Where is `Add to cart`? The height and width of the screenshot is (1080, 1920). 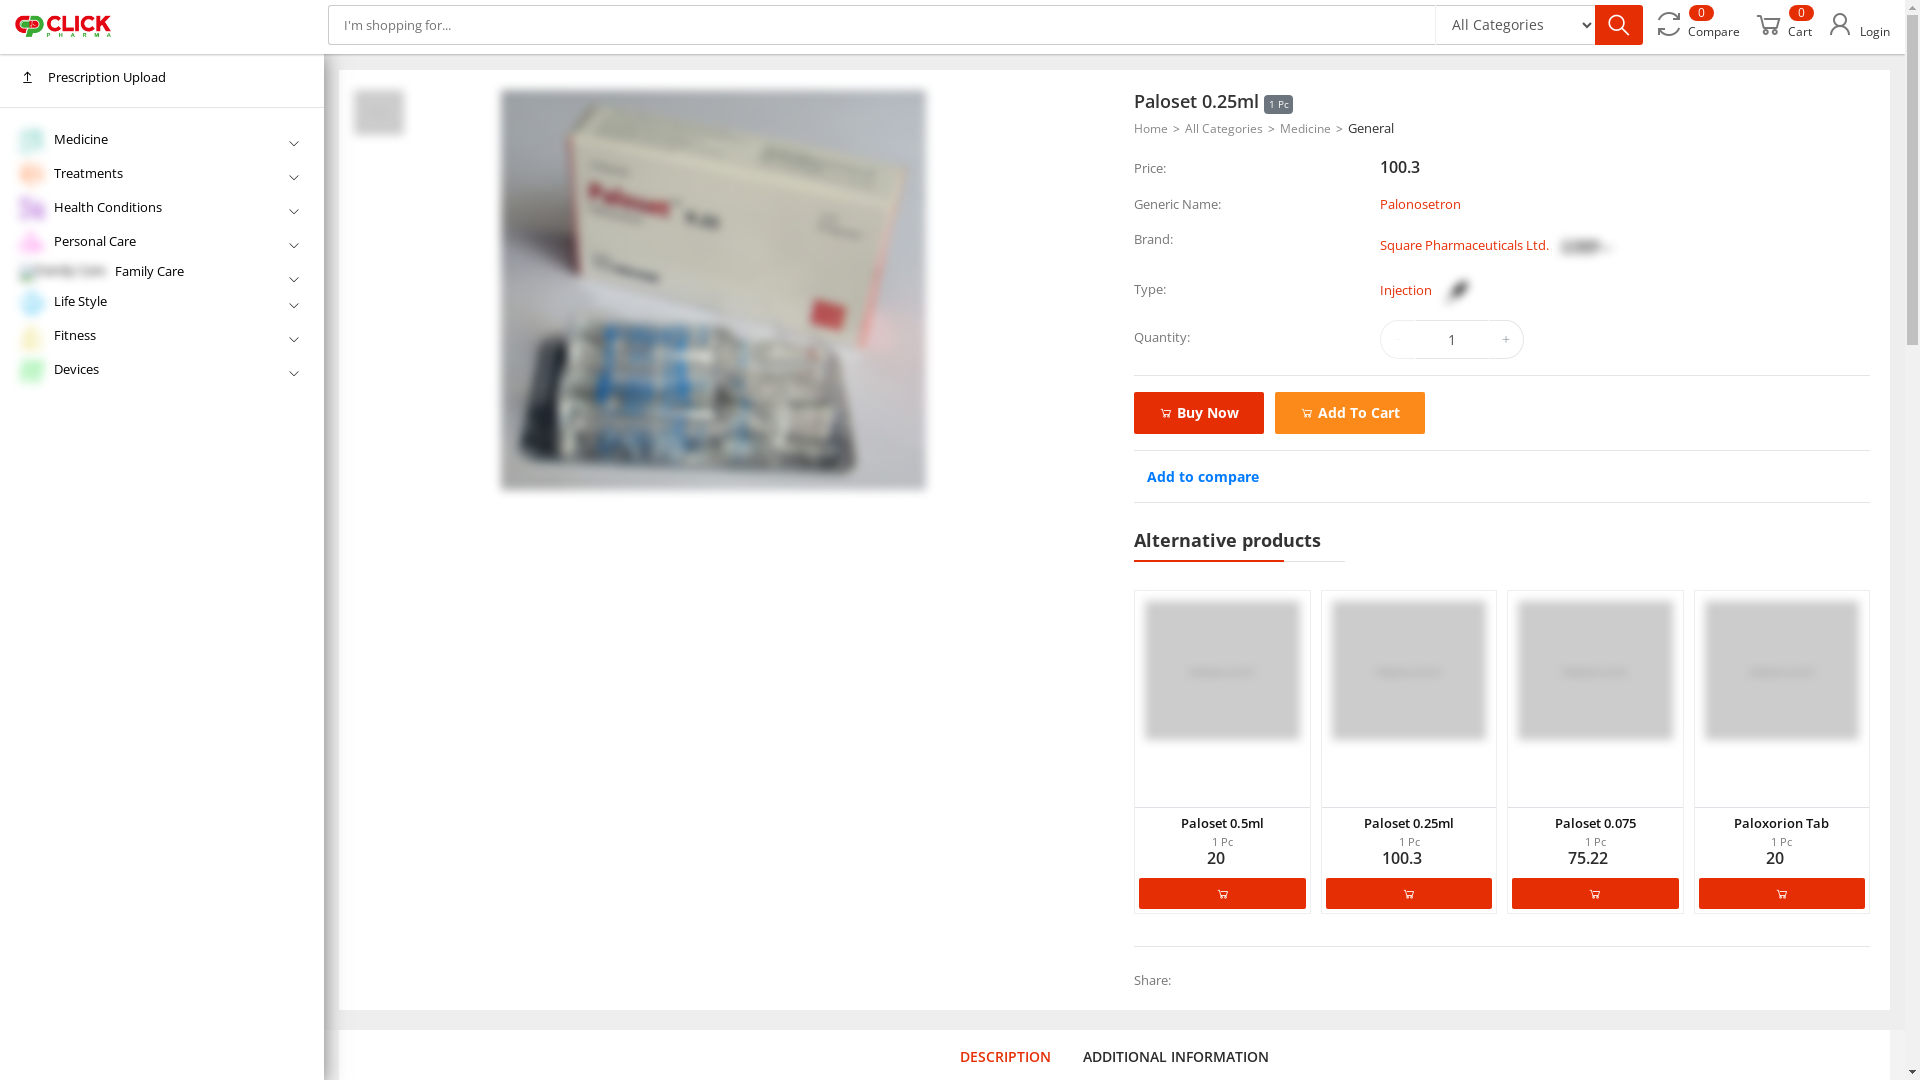
Add to cart is located at coordinates (1222, 894).